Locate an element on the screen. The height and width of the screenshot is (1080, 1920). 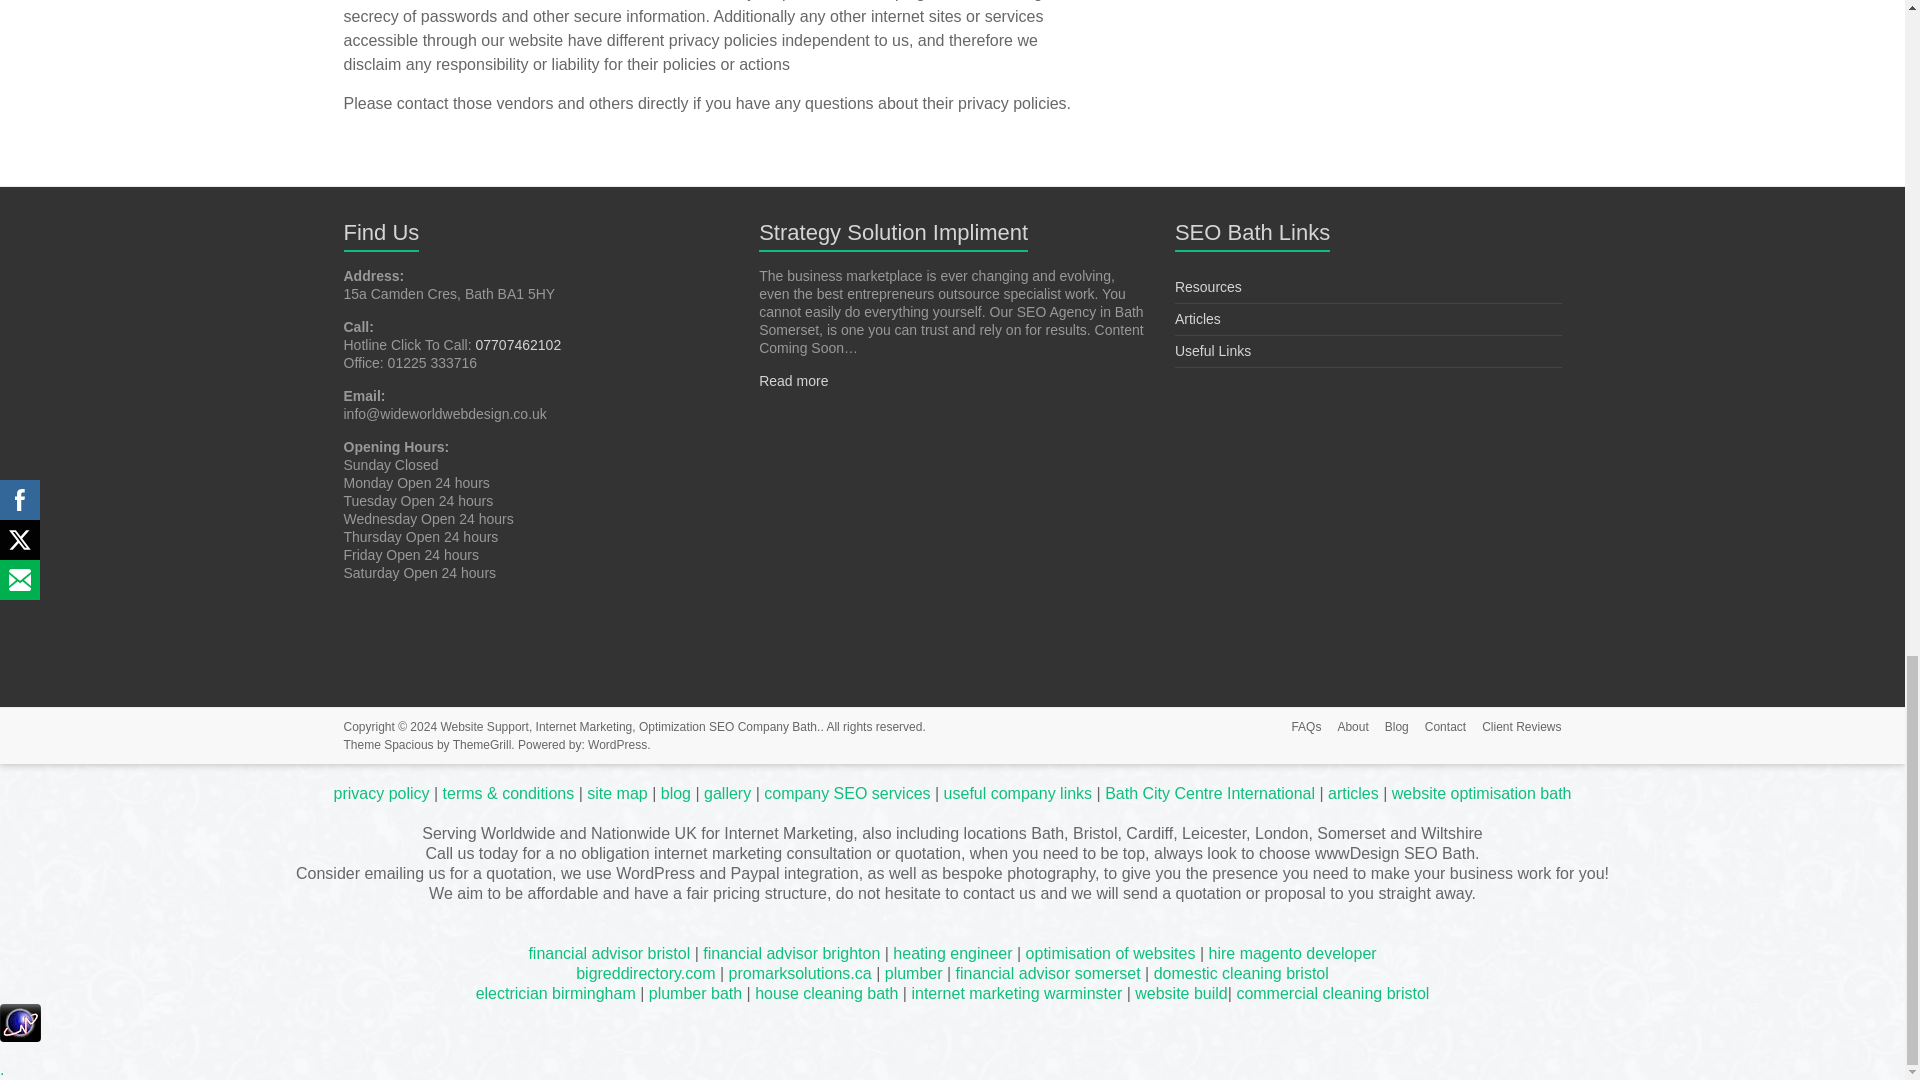
eXTReMe Tracker - Free Website Statistics is located at coordinates (20, 1013).